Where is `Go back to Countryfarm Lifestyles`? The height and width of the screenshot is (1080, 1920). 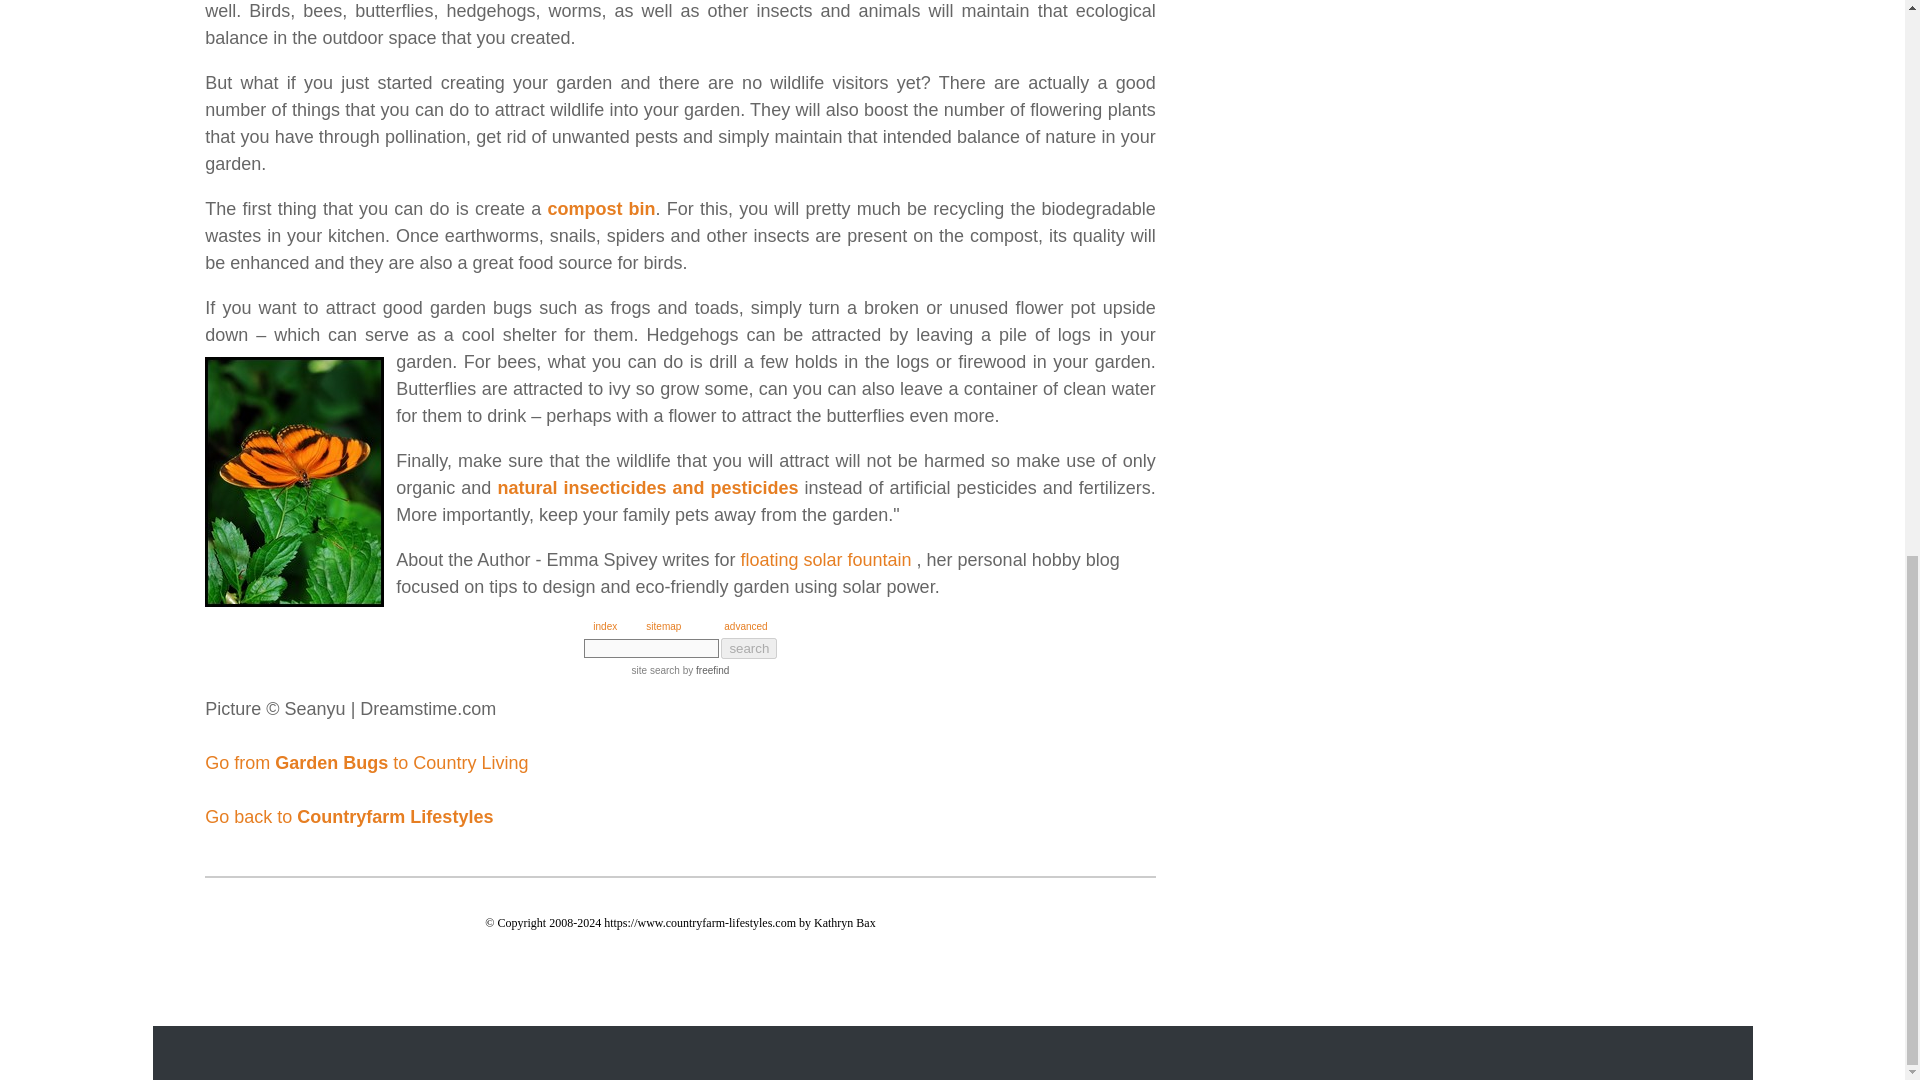
Go back to Countryfarm Lifestyles is located at coordinates (349, 816).